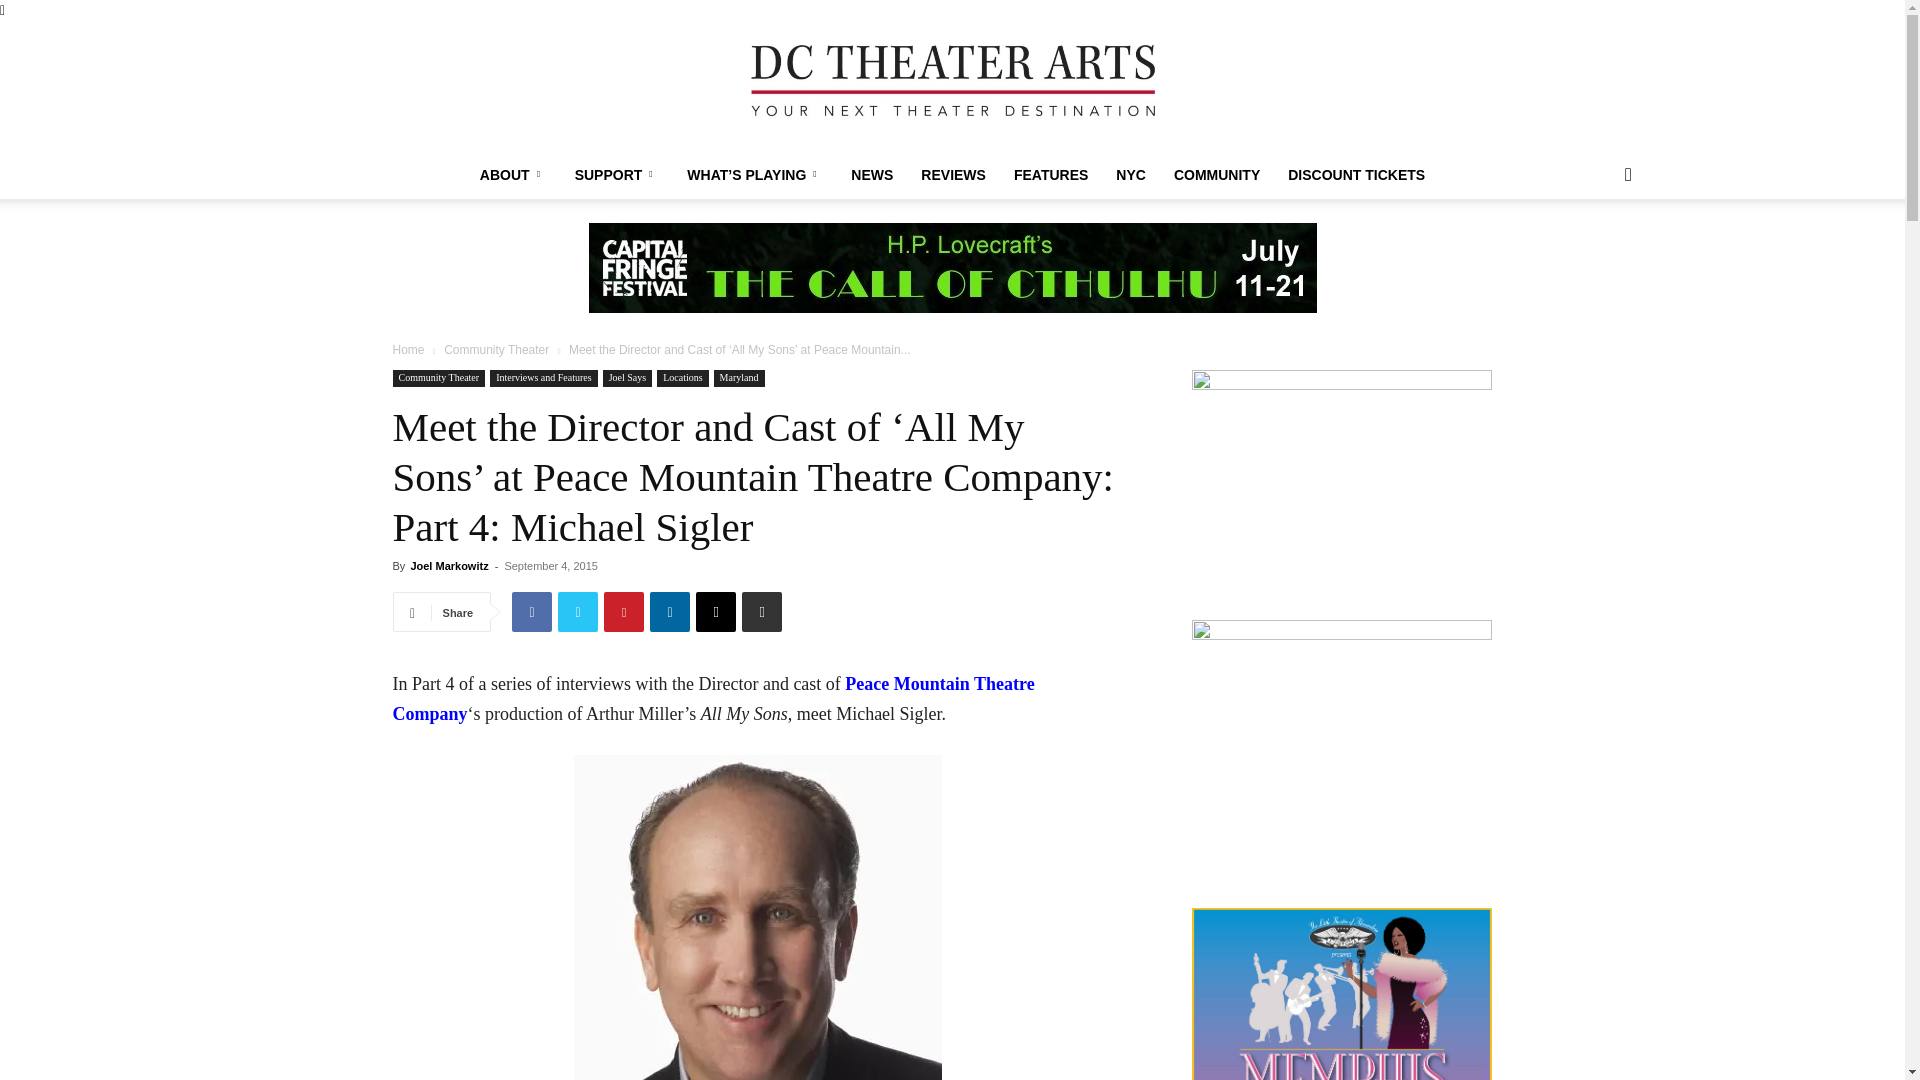 The width and height of the screenshot is (1920, 1080). Describe the element at coordinates (872, 174) in the screenshot. I see `NEWS` at that location.